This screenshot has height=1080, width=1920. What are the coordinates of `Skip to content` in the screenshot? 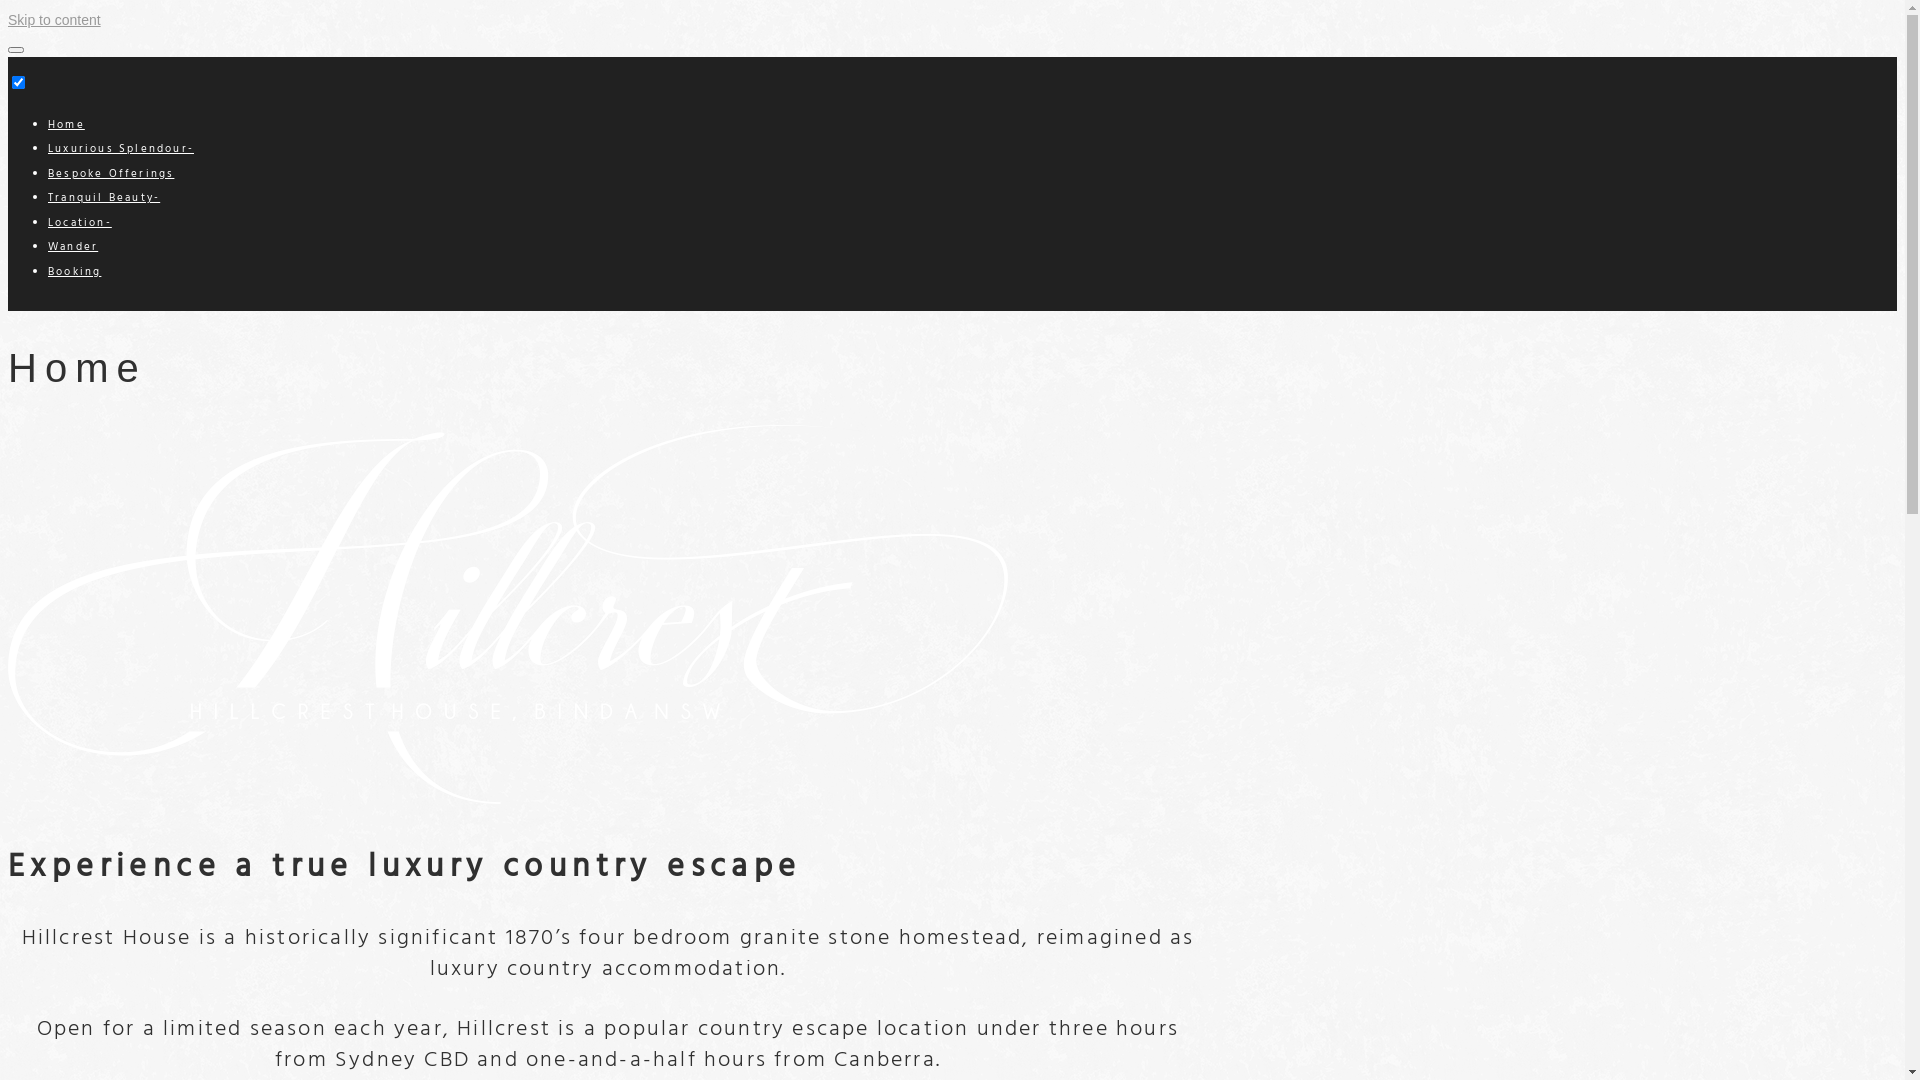 It's located at (54, 20).